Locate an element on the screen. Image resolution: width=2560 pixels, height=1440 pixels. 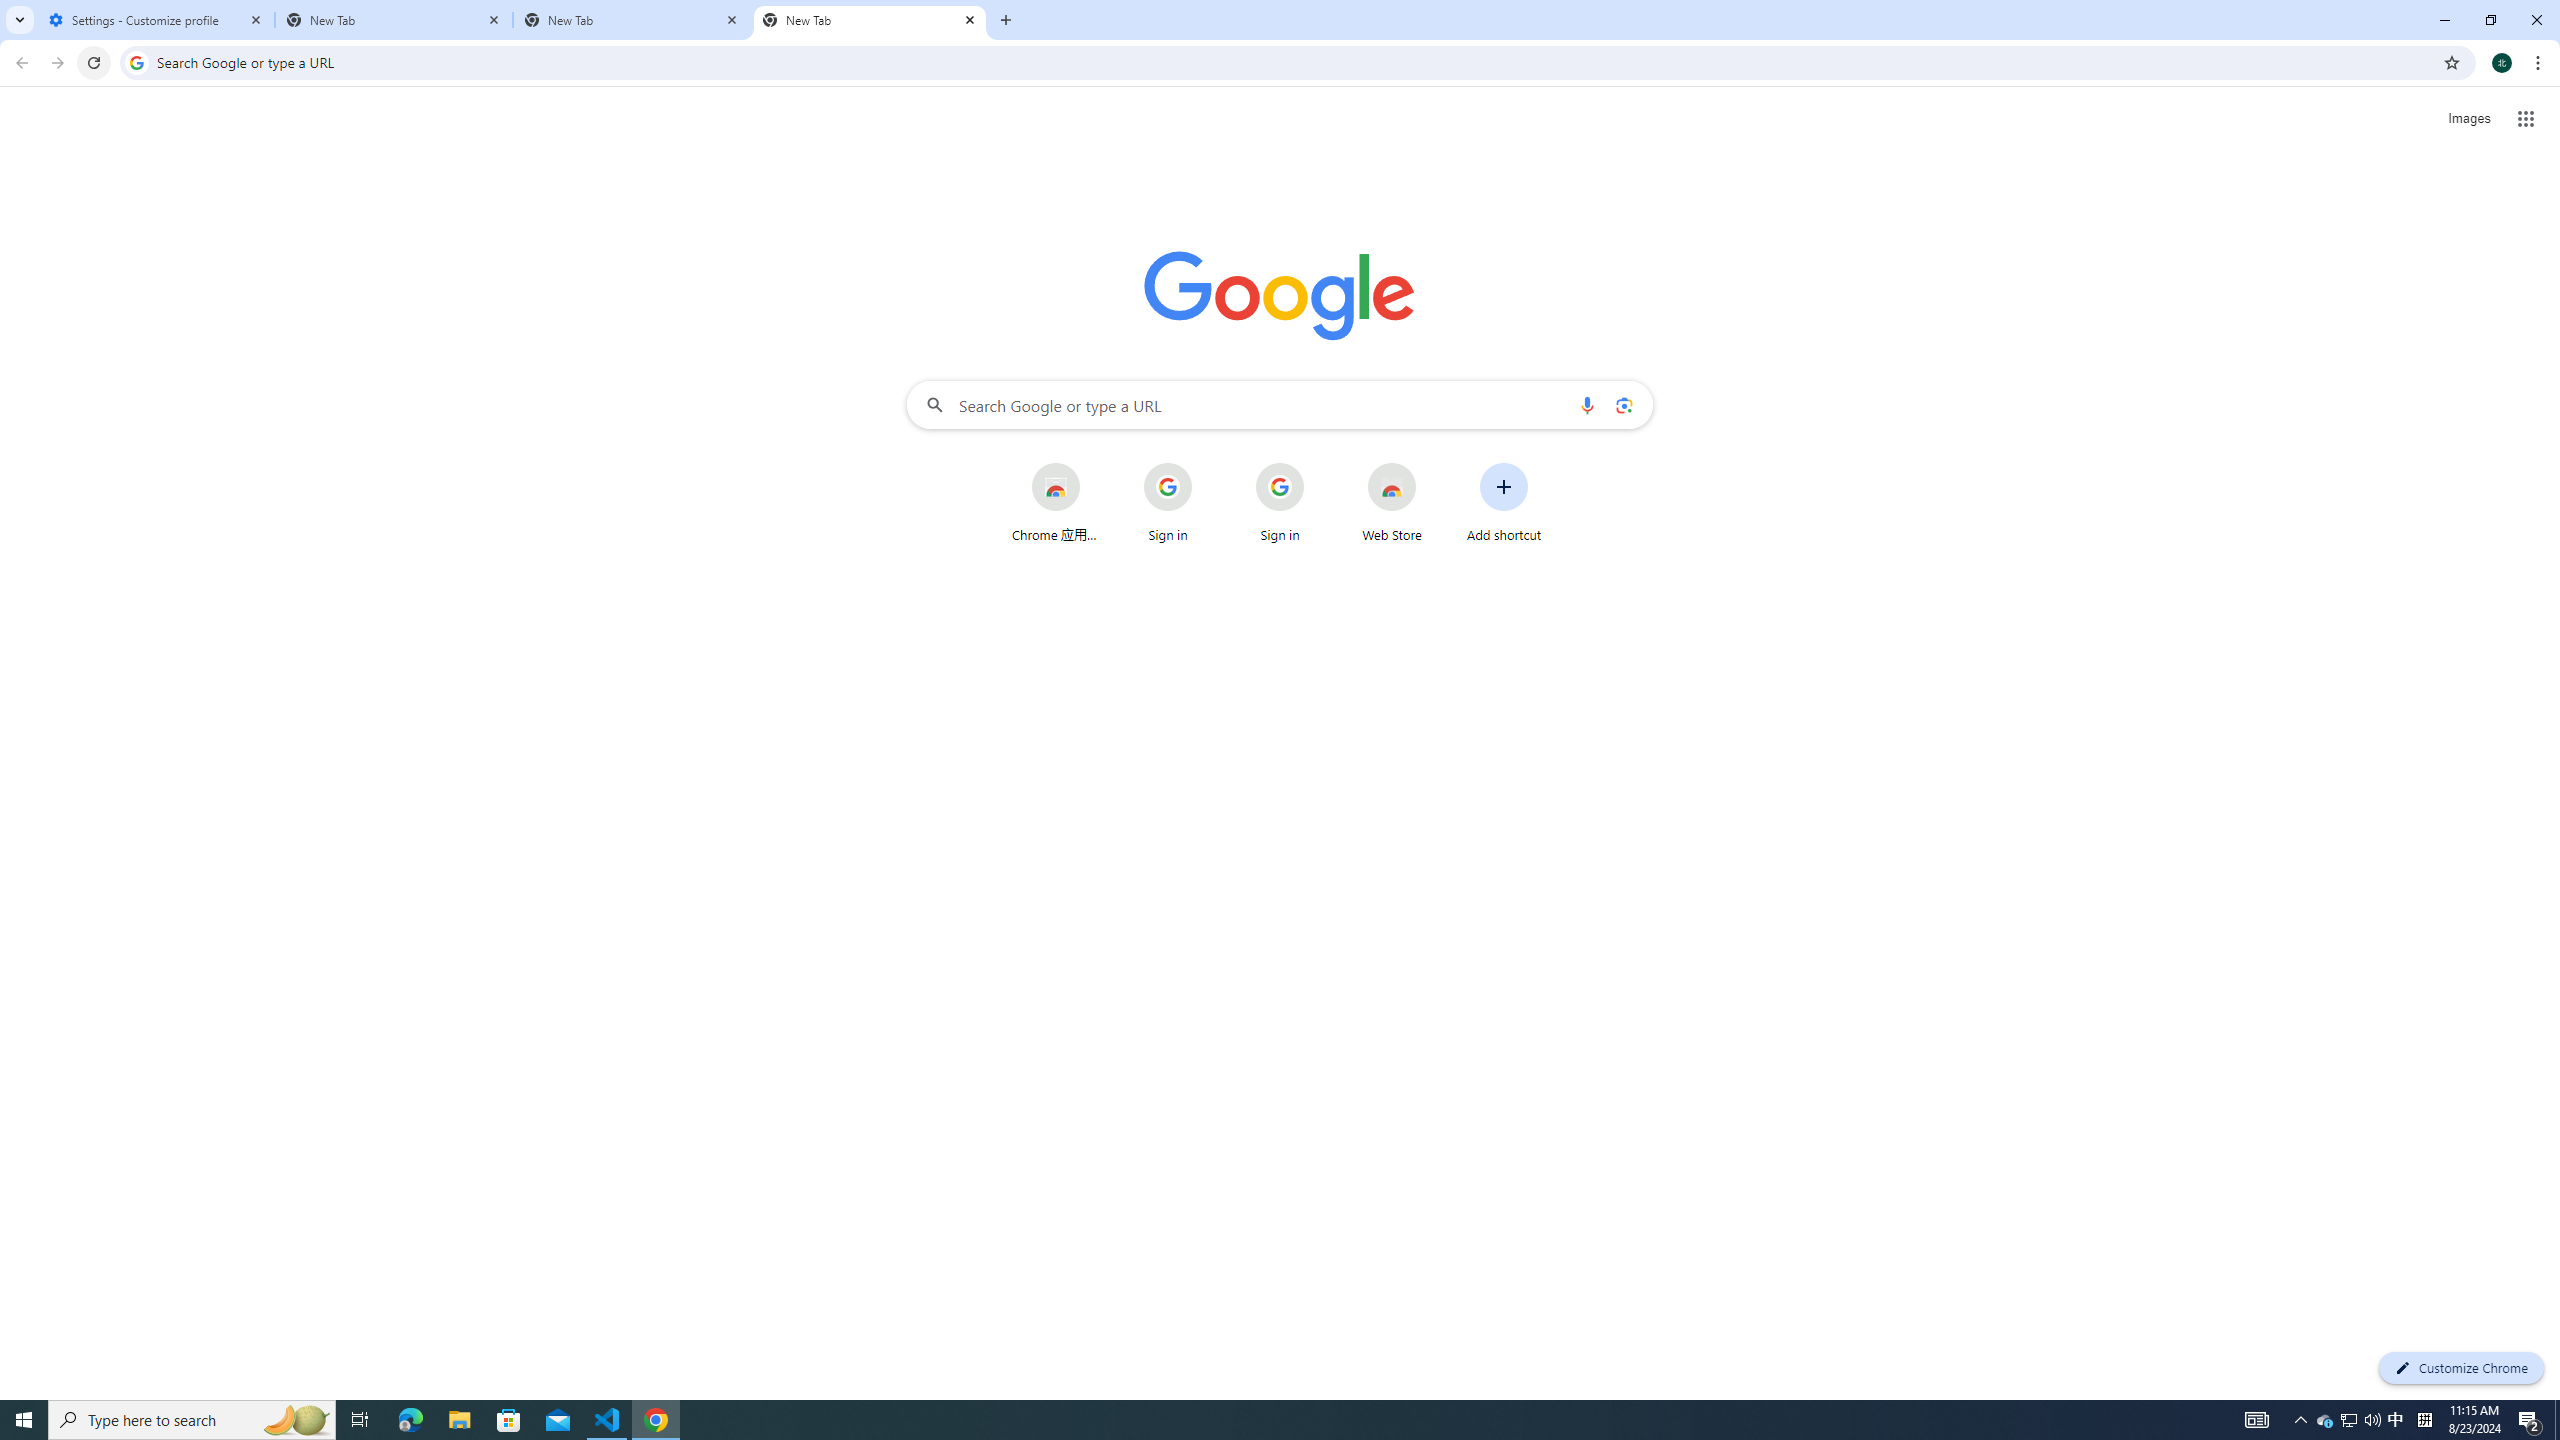
Search Google or type a URL is located at coordinates (1280, 405).